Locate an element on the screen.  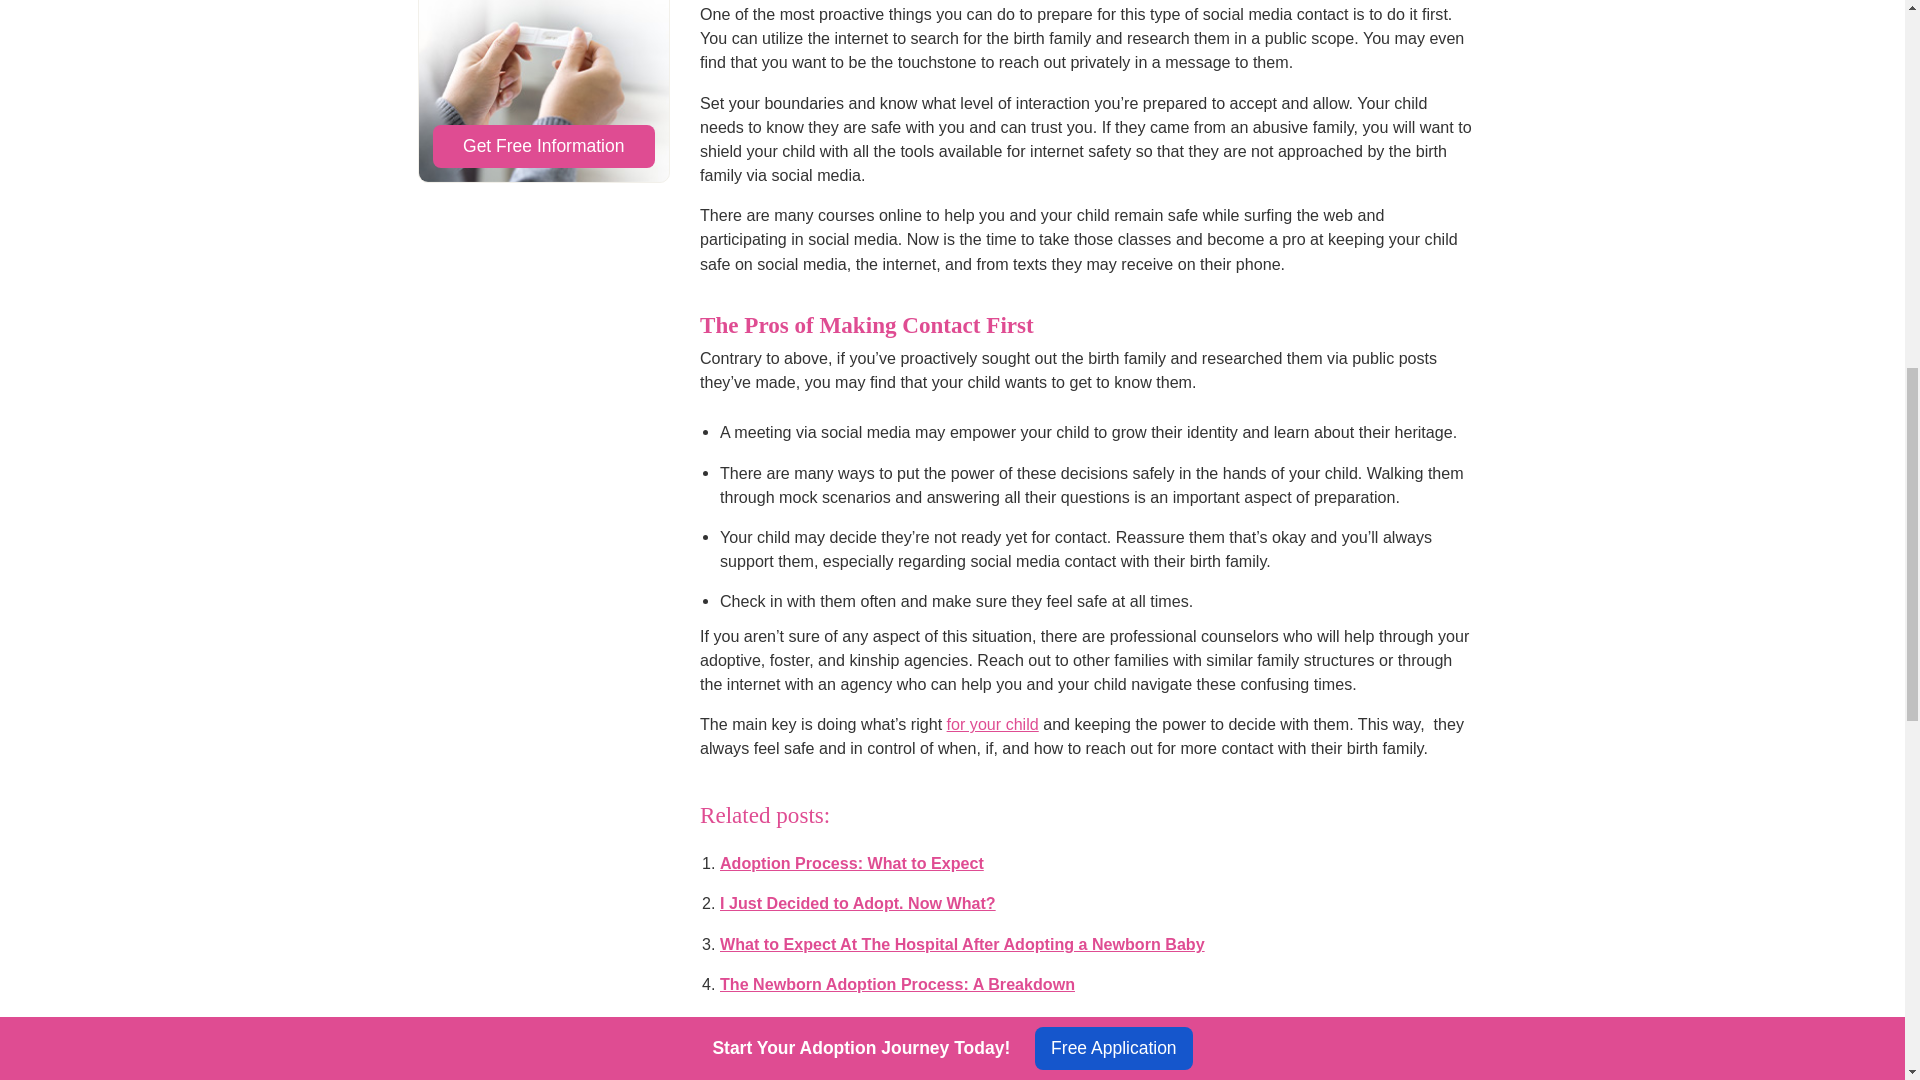
I Just Decided to Adopt. Now What? is located at coordinates (858, 902).